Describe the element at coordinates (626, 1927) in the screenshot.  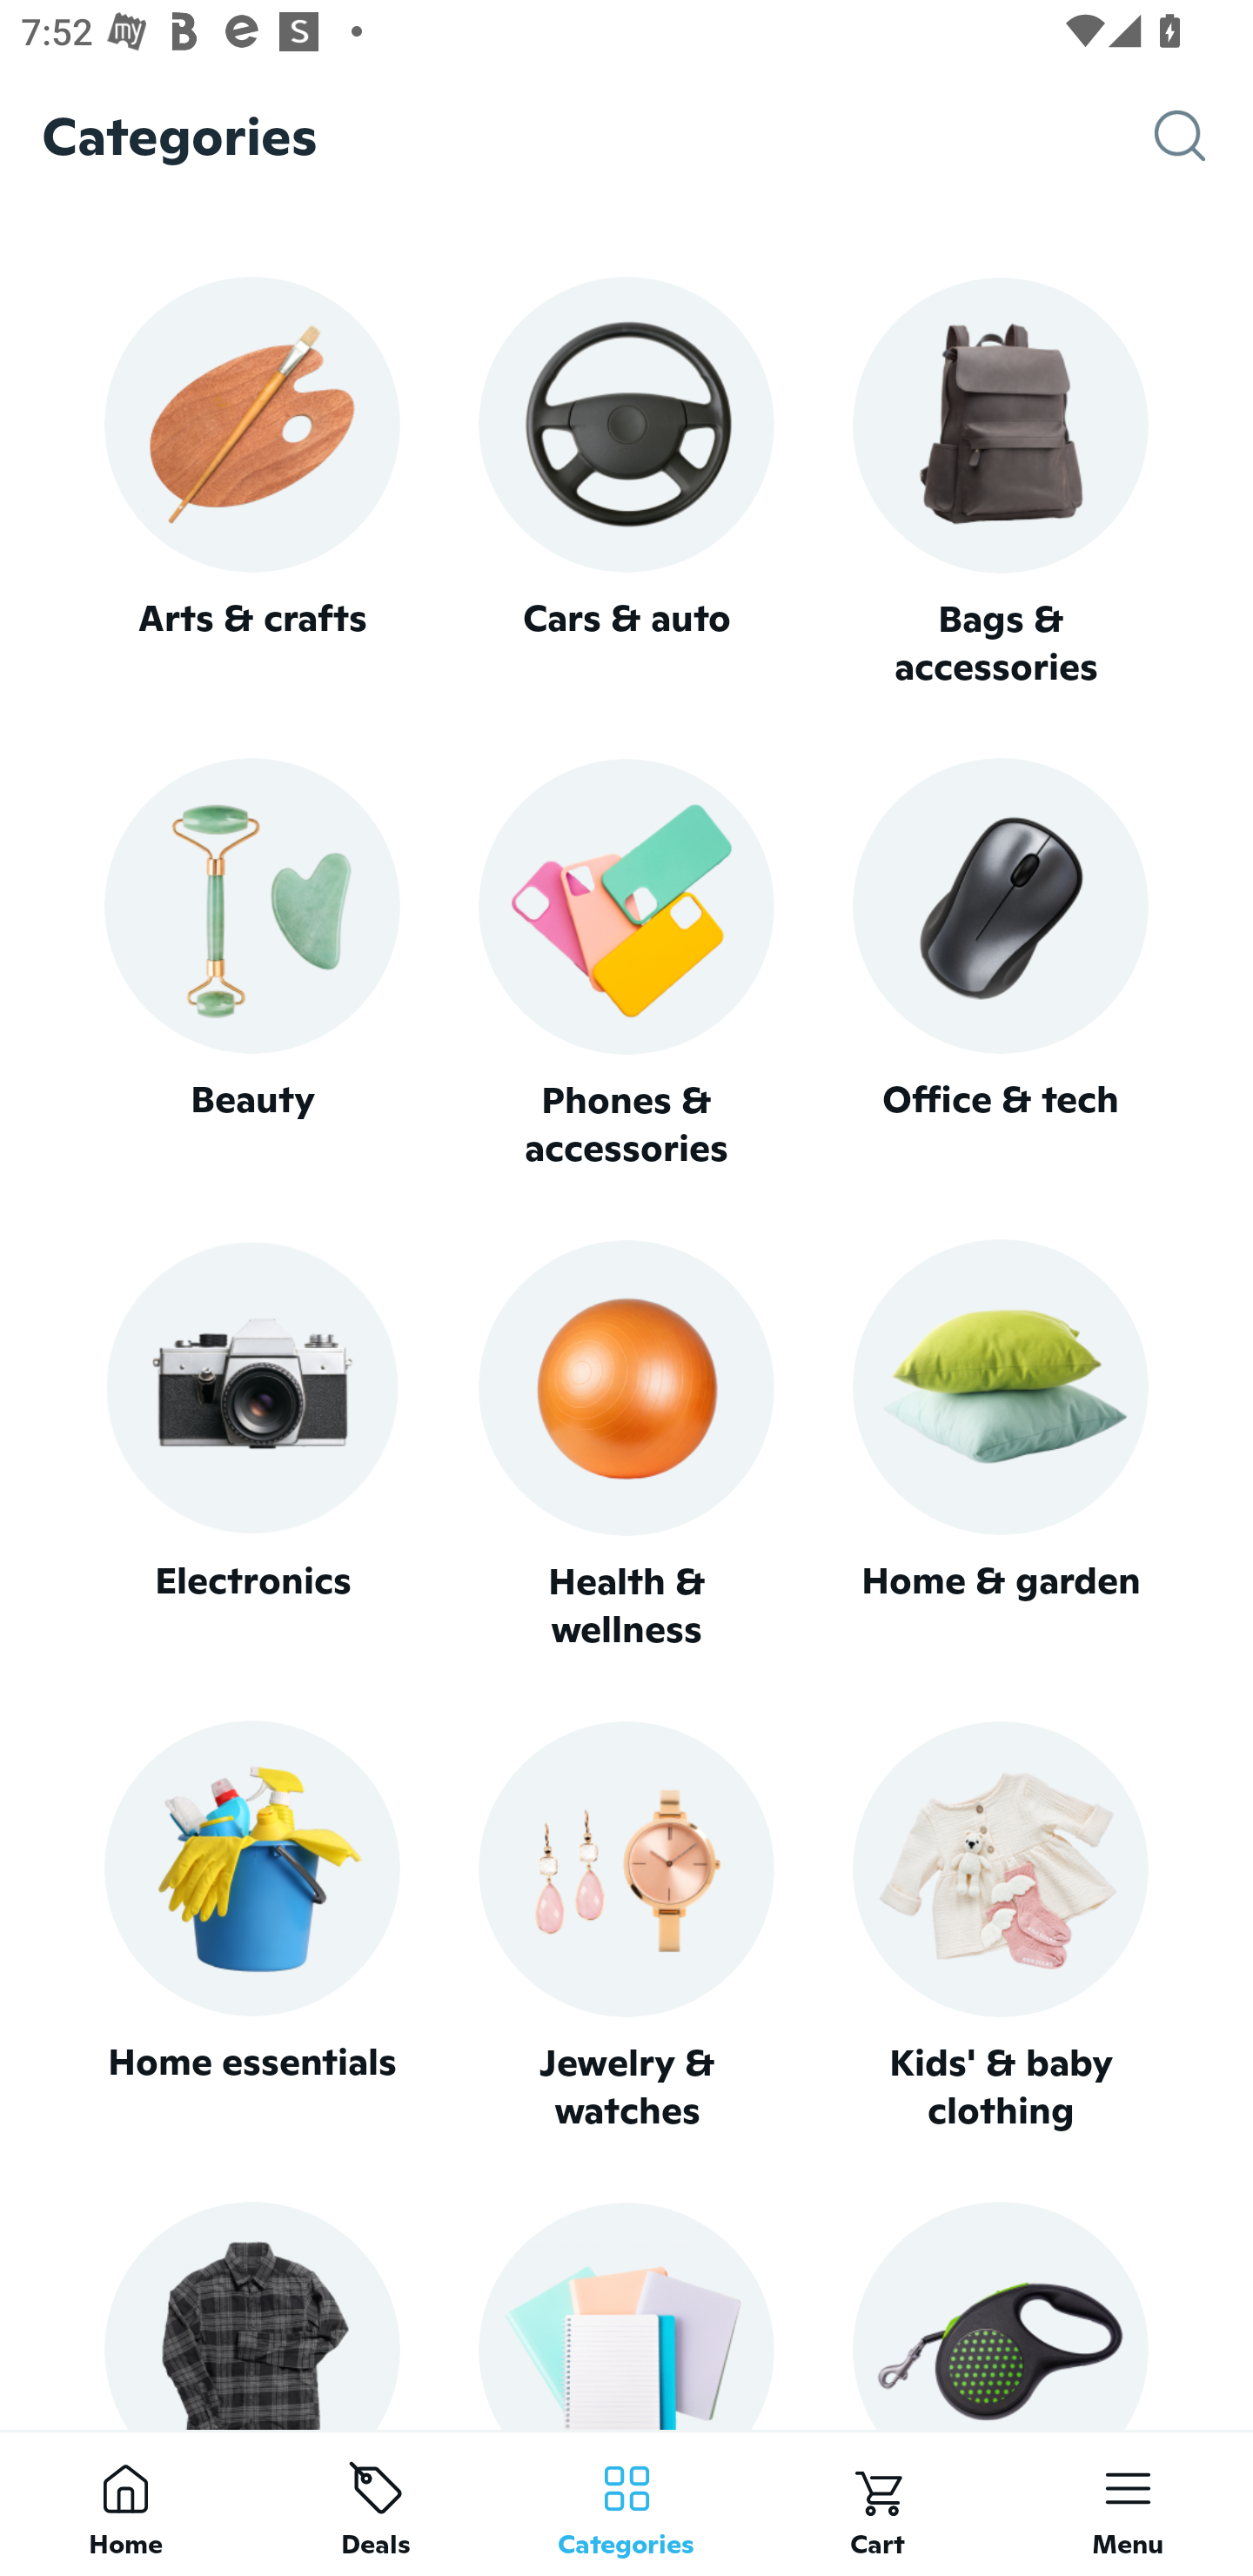
I see `Jewelry & watches` at that location.